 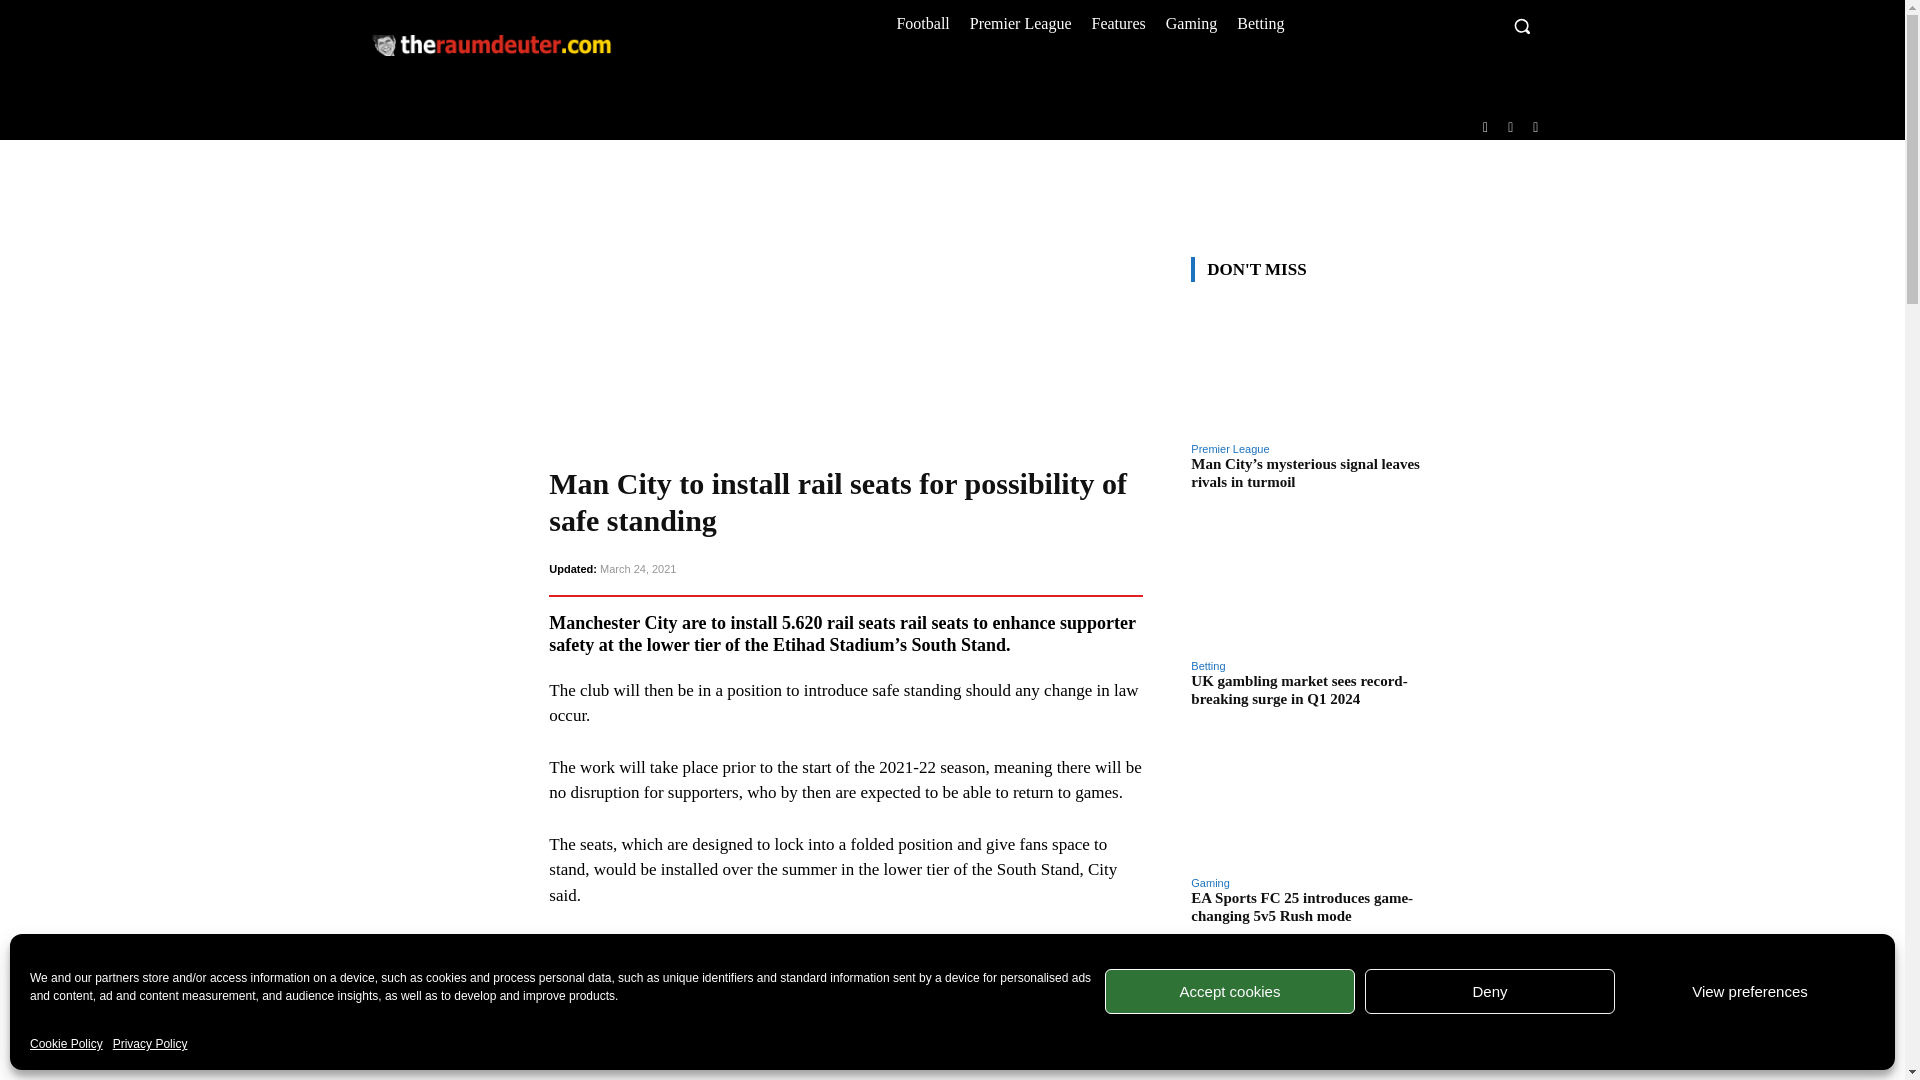 What do you see at coordinates (1020, 22) in the screenshot?
I see `Premier League` at bounding box center [1020, 22].